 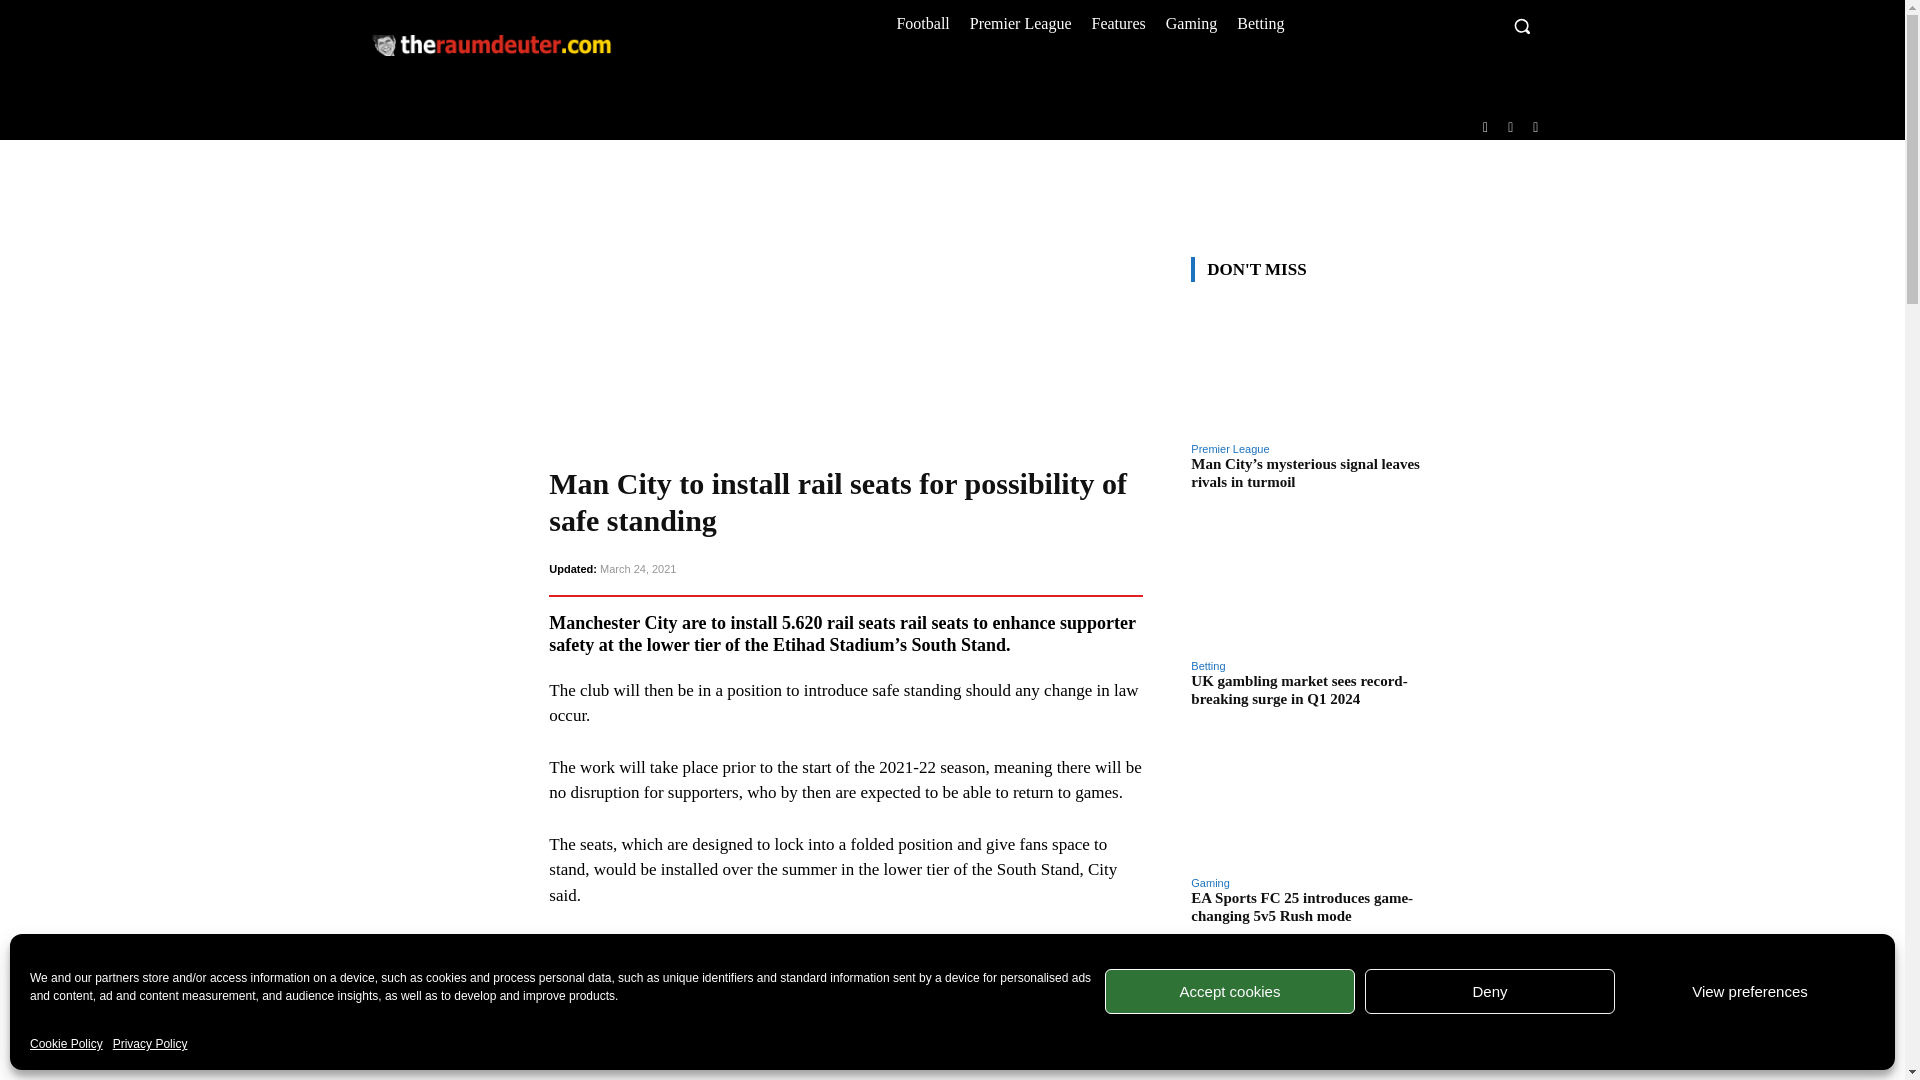 What do you see at coordinates (1020, 22) in the screenshot?
I see `Premier League` at bounding box center [1020, 22].